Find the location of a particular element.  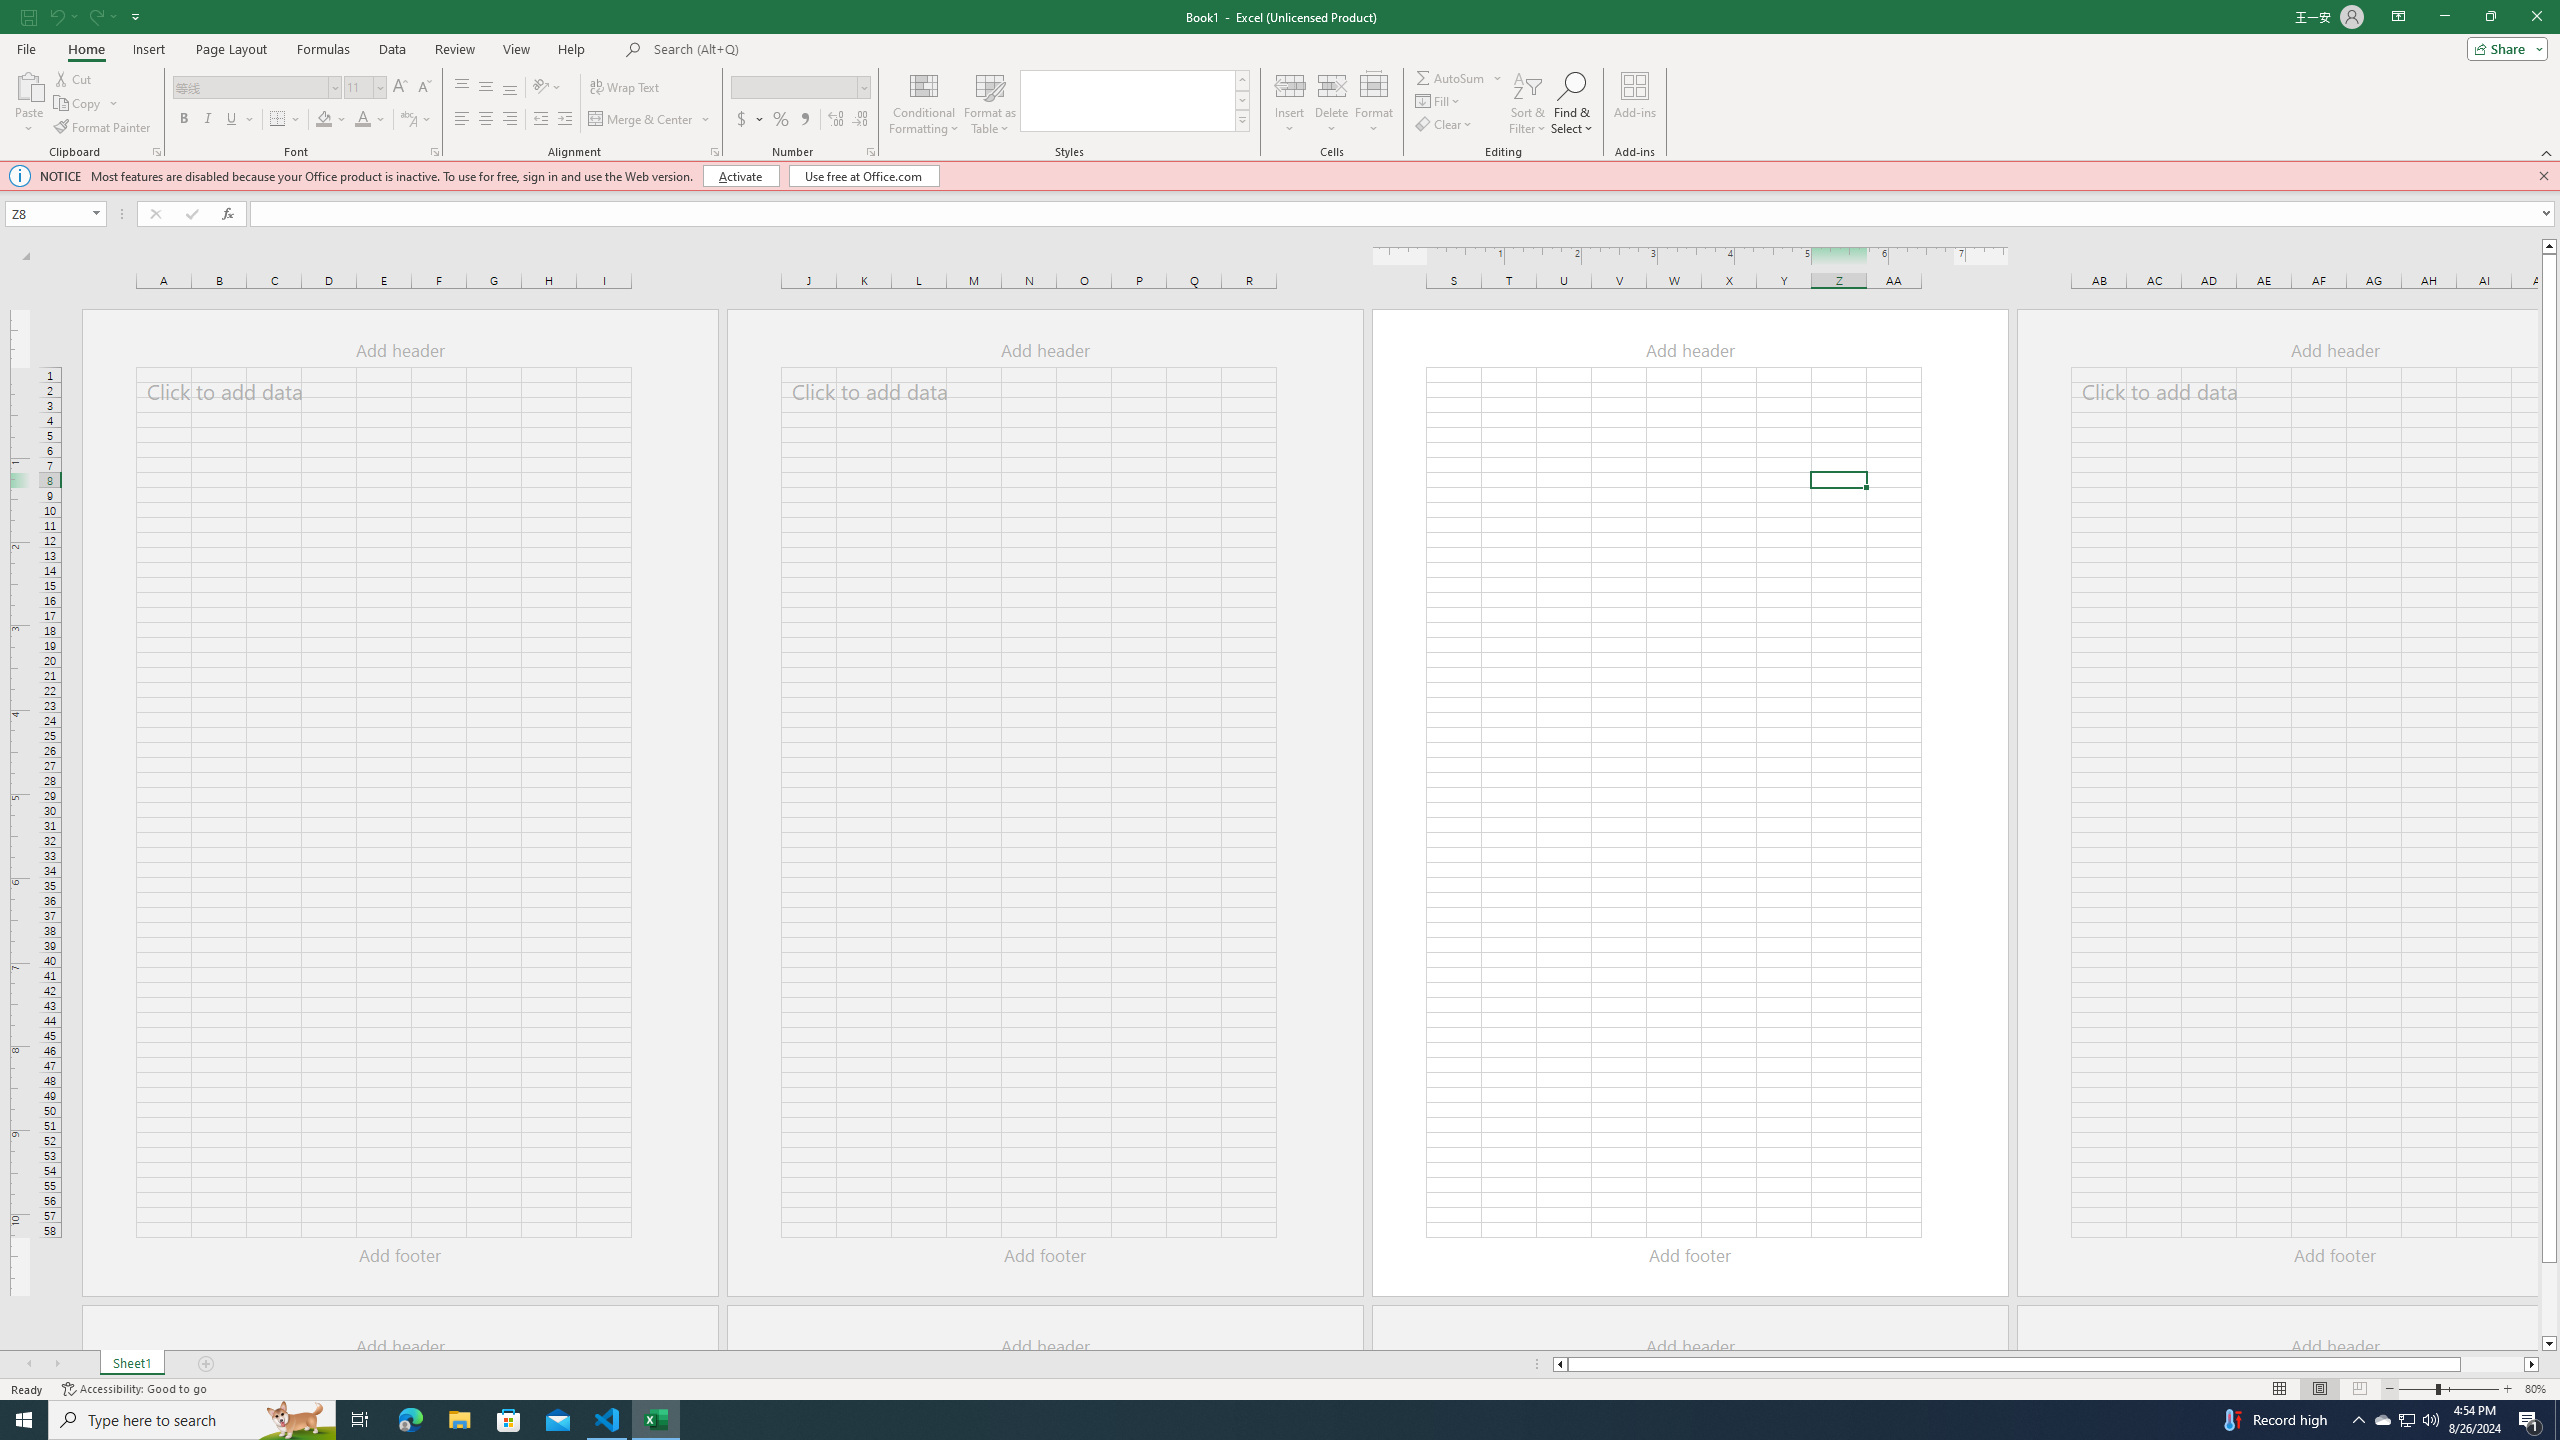

Format Cell Font is located at coordinates (434, 152).